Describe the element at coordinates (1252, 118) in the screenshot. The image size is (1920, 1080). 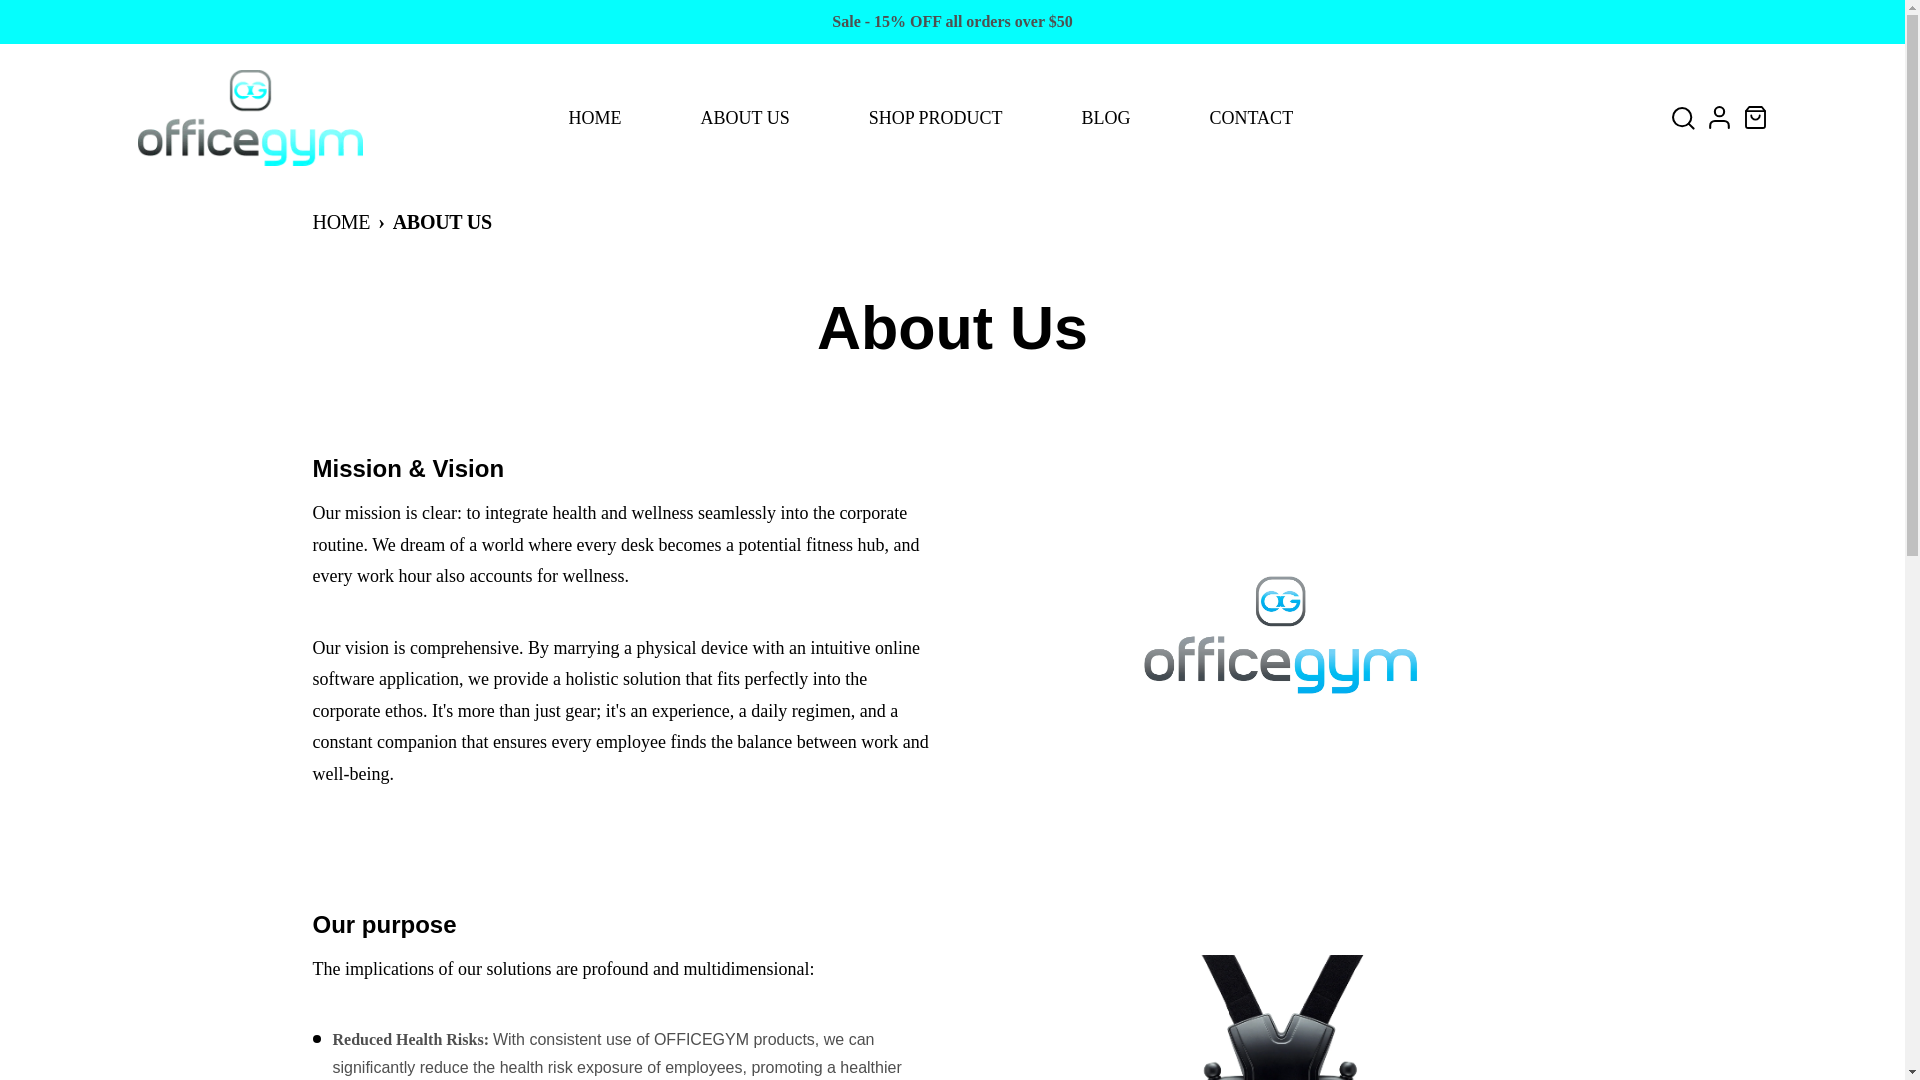
I see `CONTACT` at that location.